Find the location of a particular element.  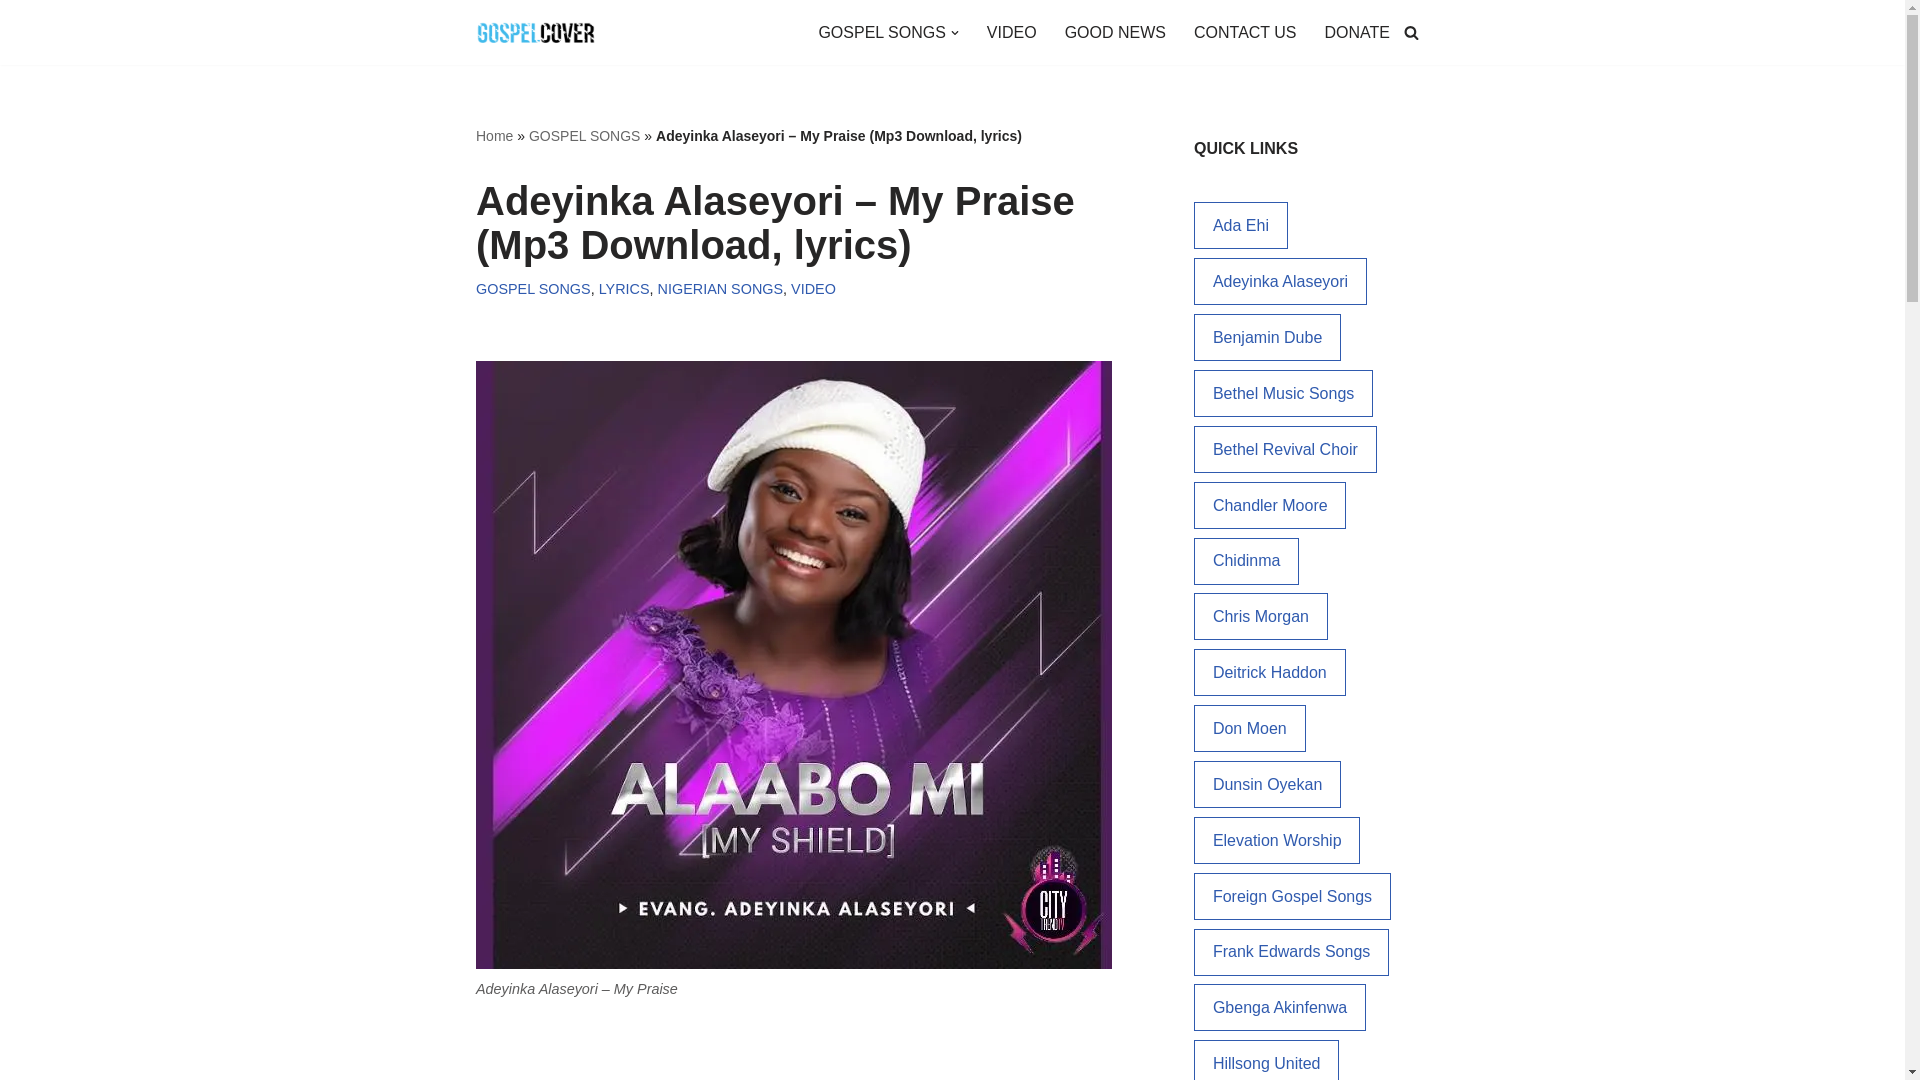

Advertisement is located at coordinates (805, 1052).